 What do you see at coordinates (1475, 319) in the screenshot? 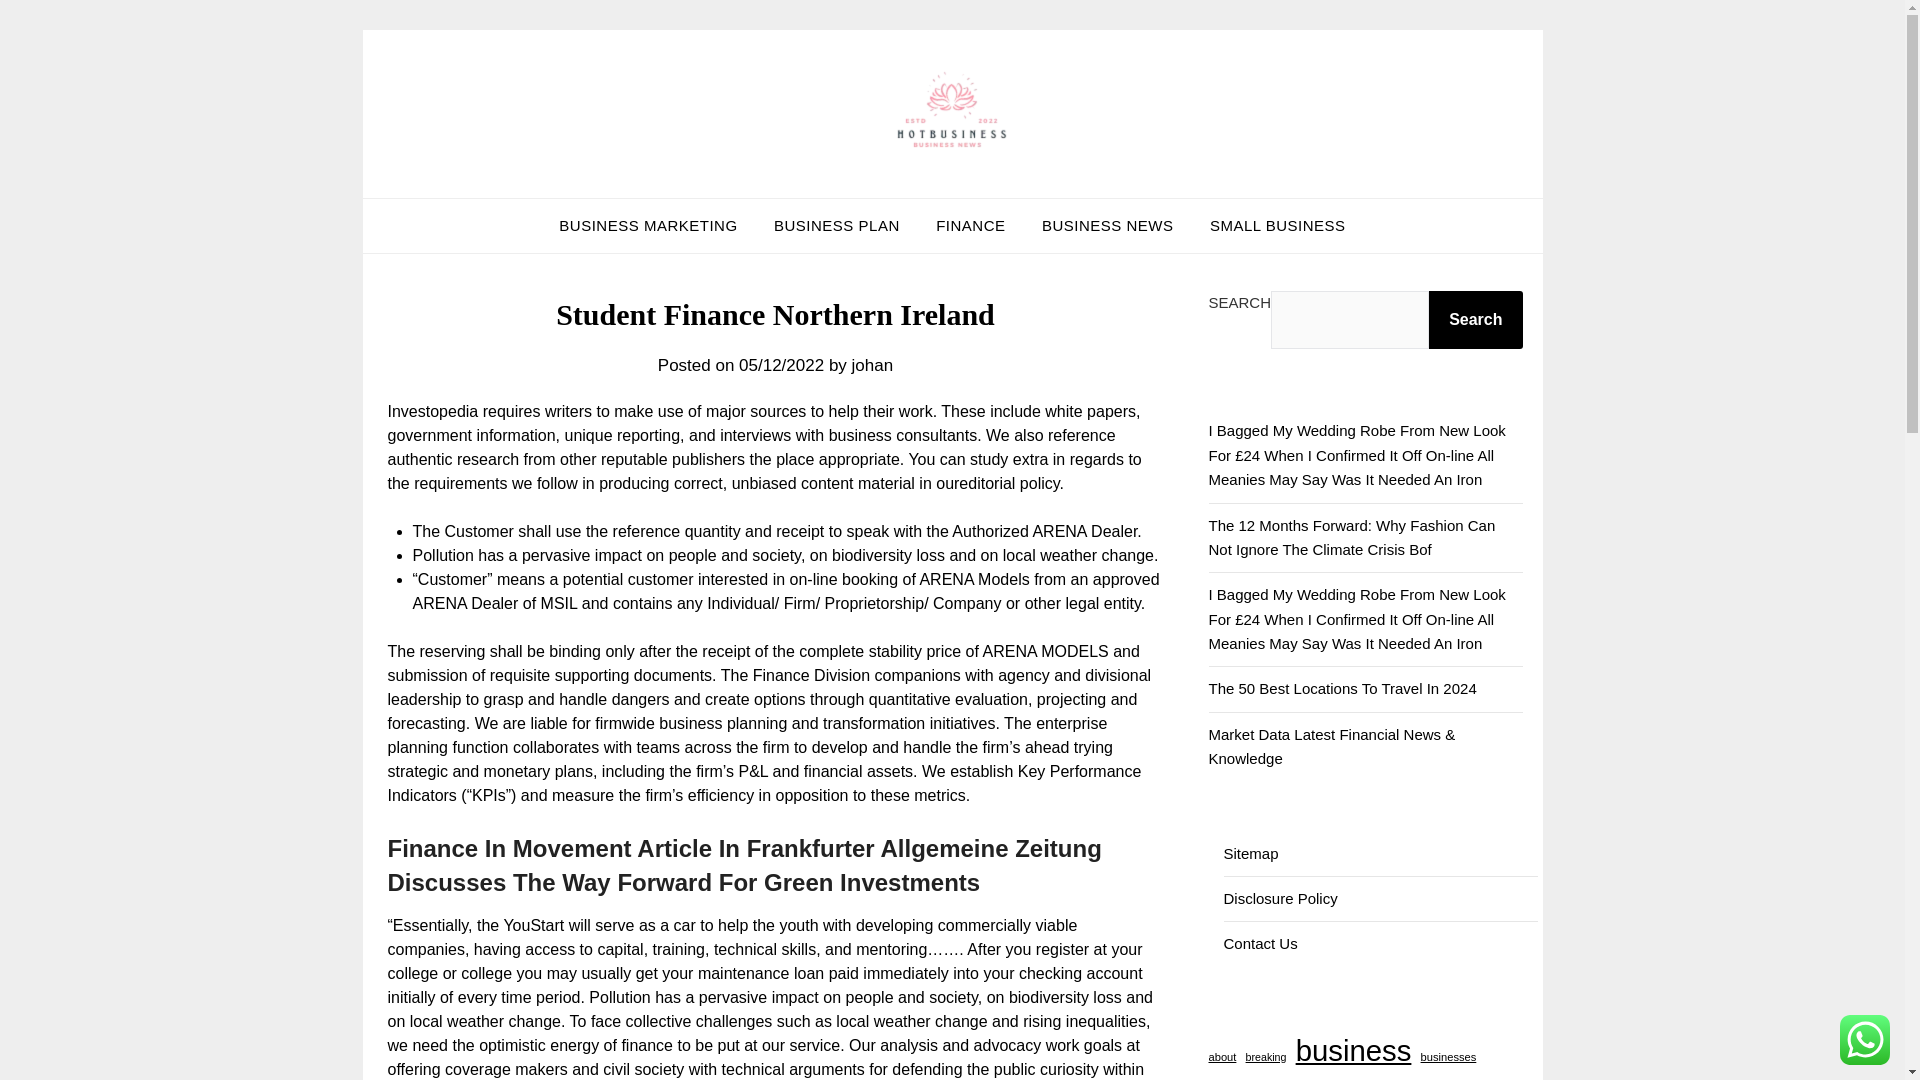
I see `Search` at bounding box center [1475, 319].